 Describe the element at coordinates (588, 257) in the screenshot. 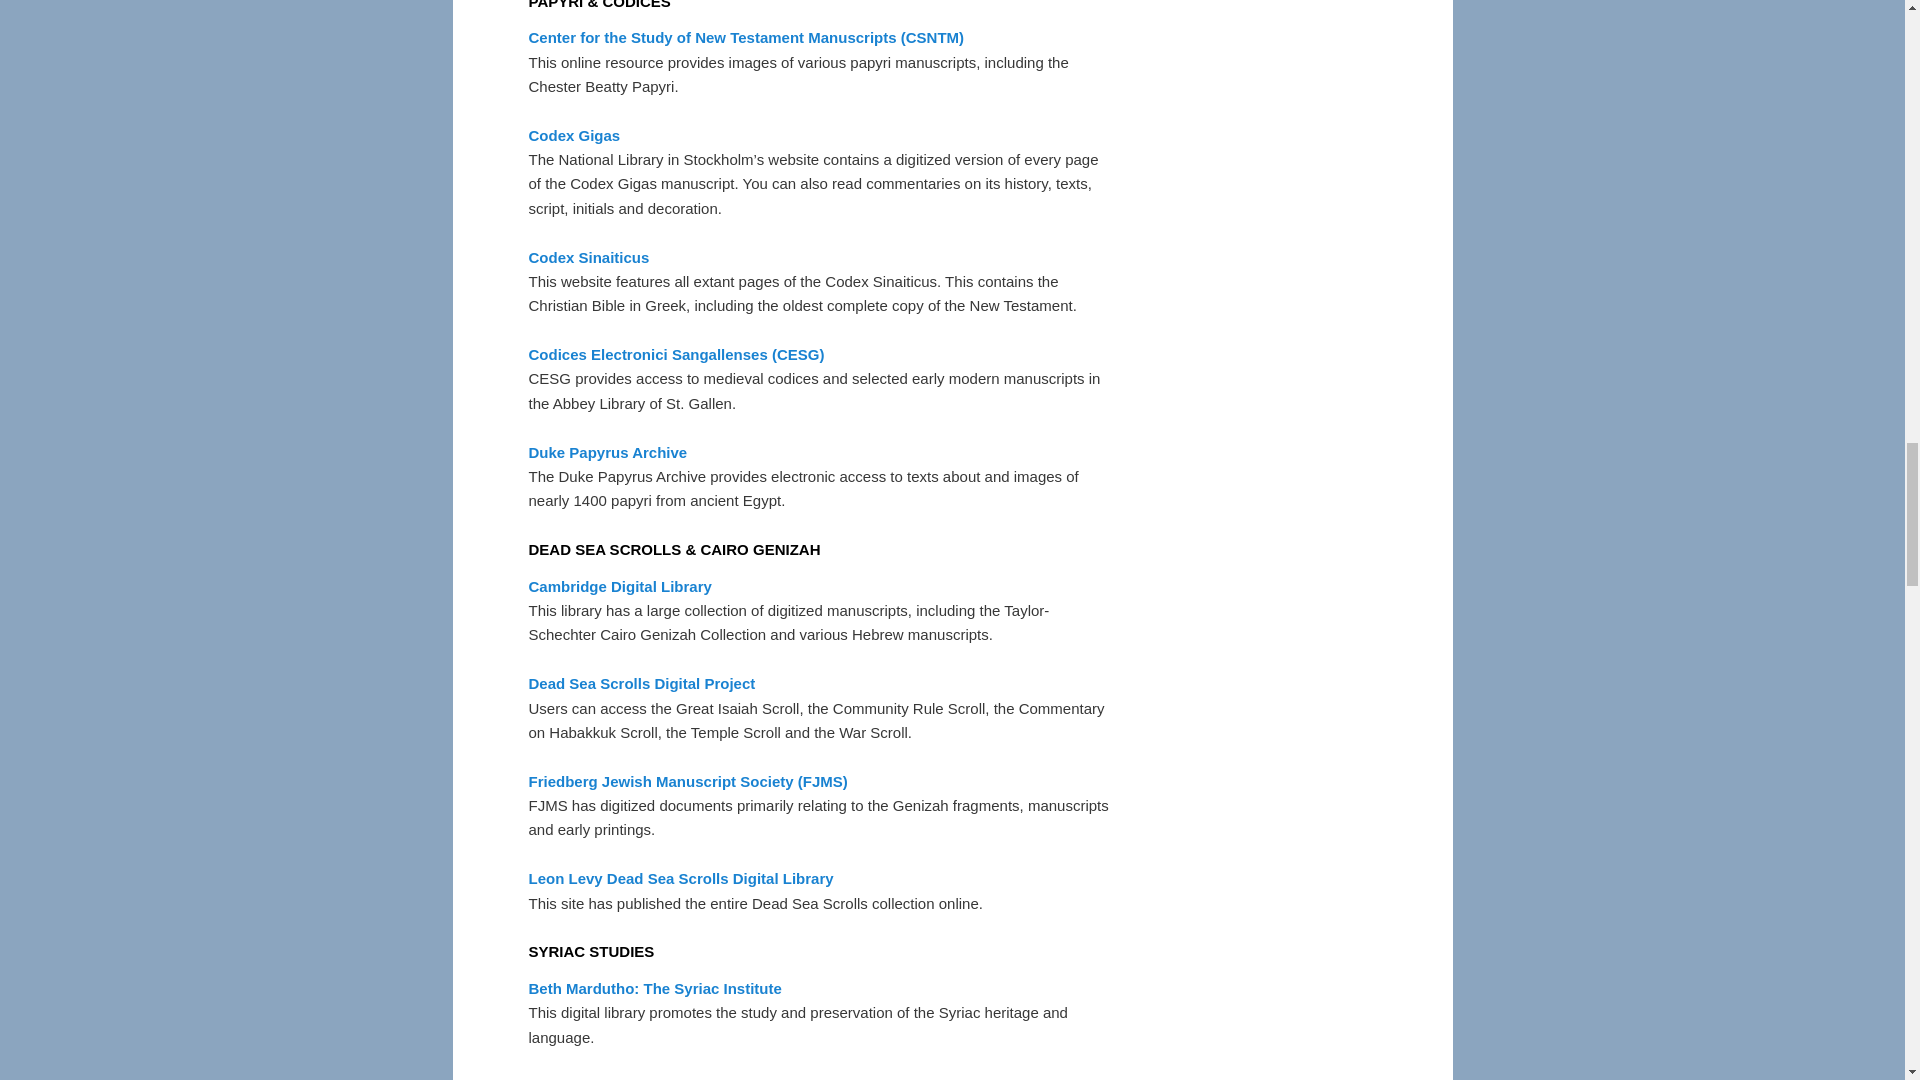

I see `Codex Sinaiticus` at that location.